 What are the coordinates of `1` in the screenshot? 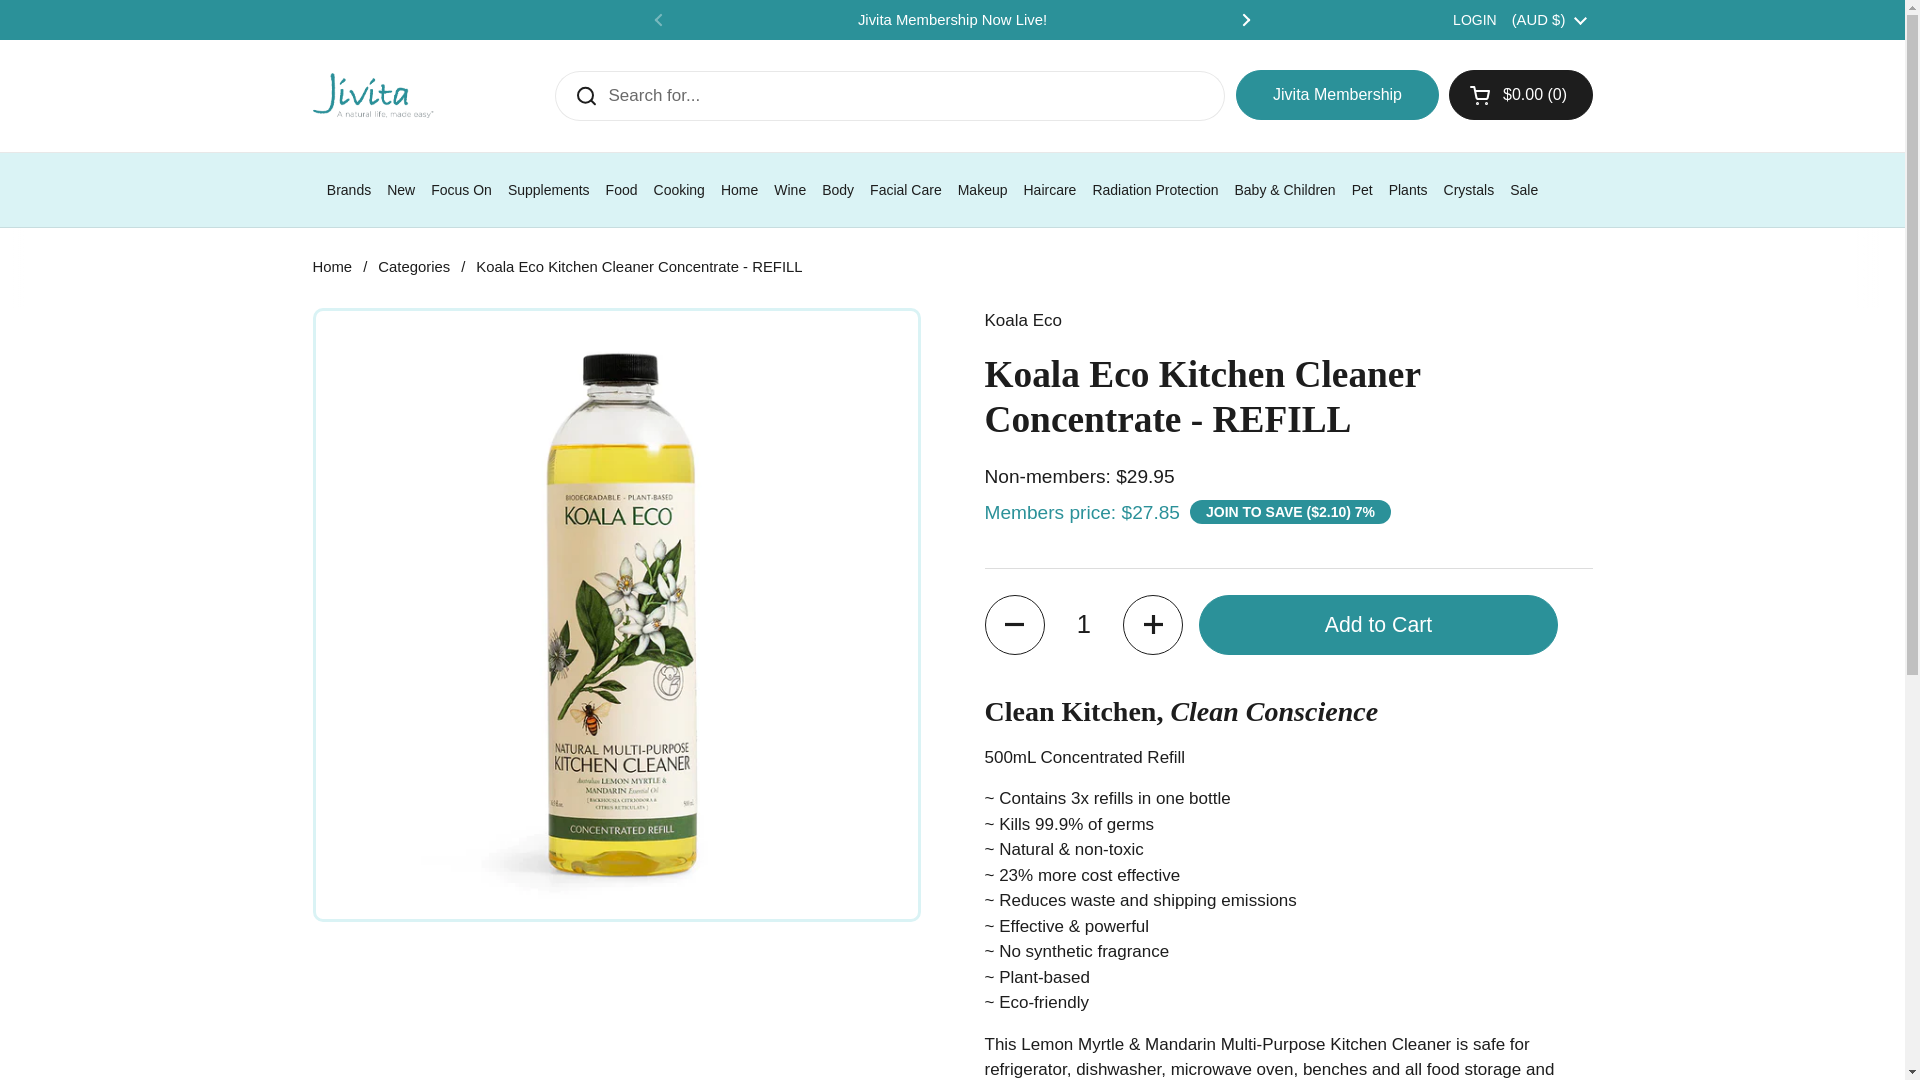 It's located at (1084, 624).